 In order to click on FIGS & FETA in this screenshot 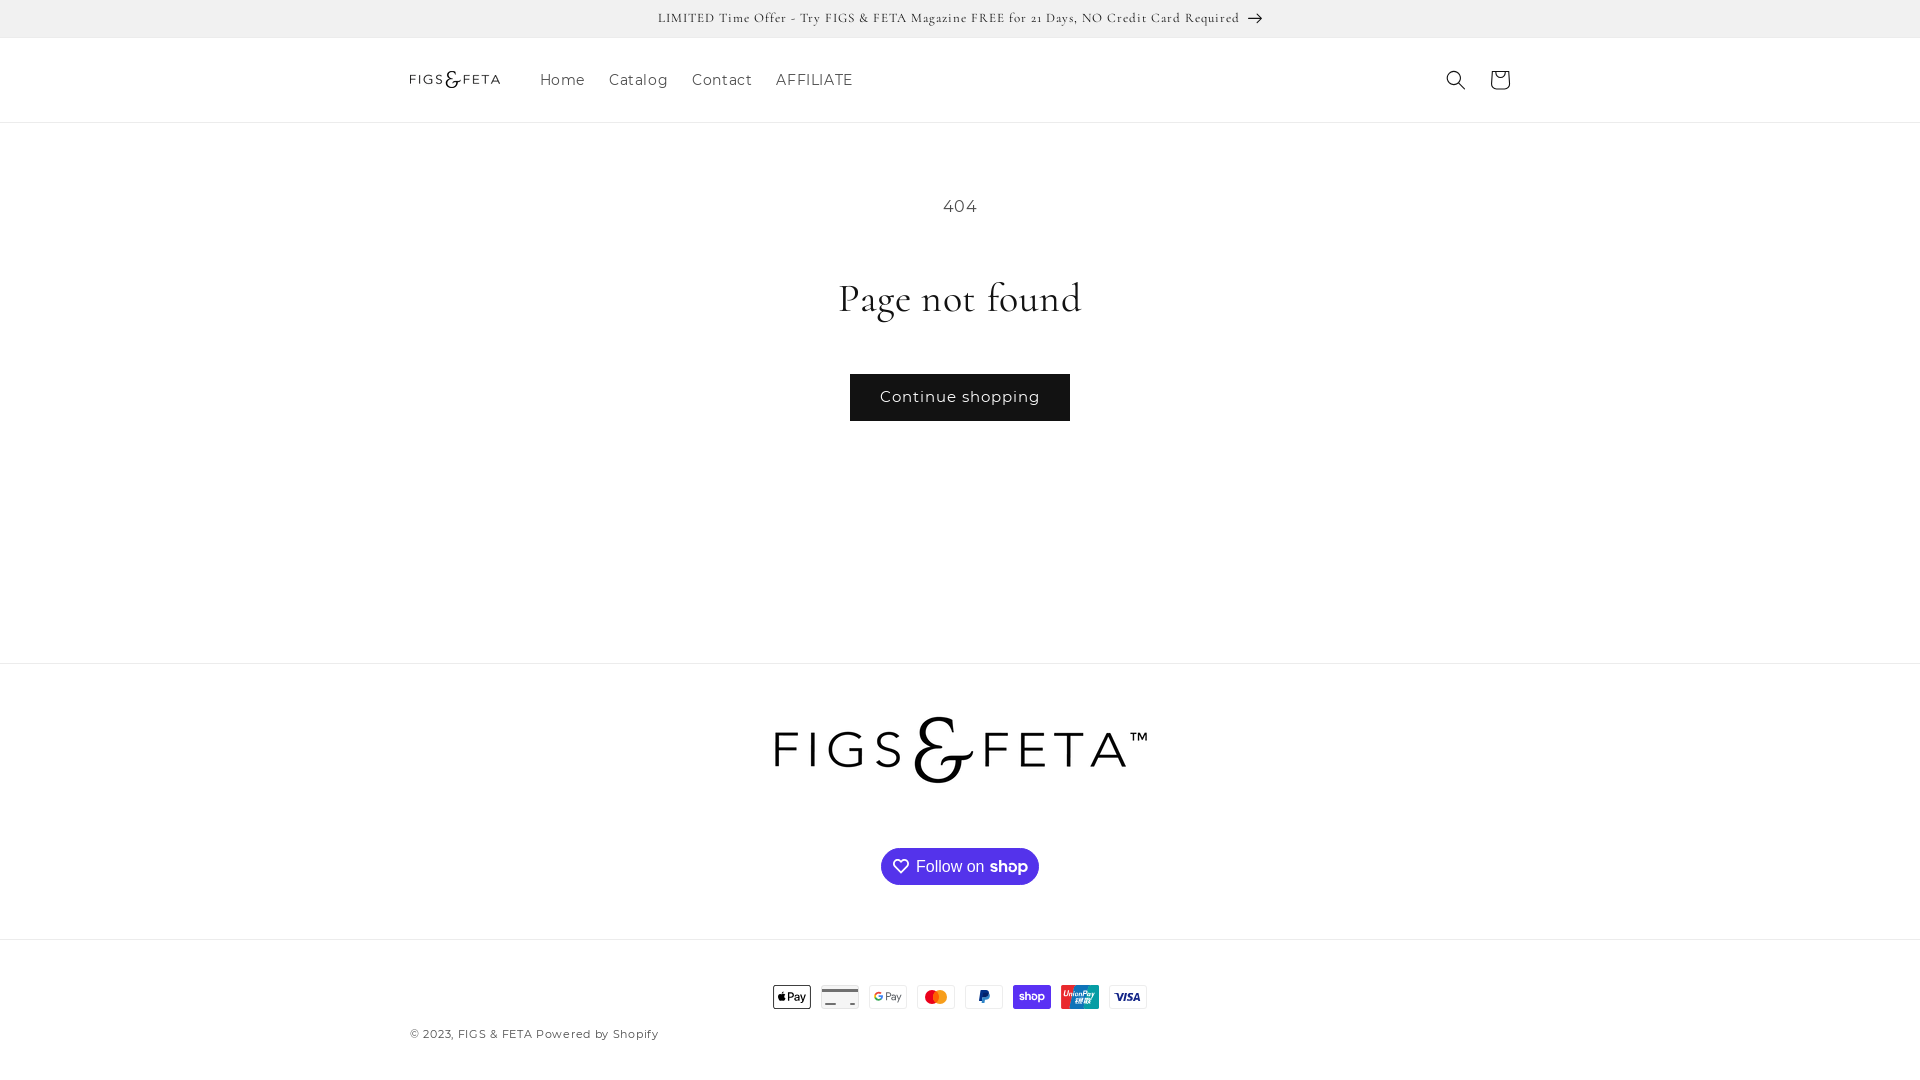, I will do `click(496, 1034)`.